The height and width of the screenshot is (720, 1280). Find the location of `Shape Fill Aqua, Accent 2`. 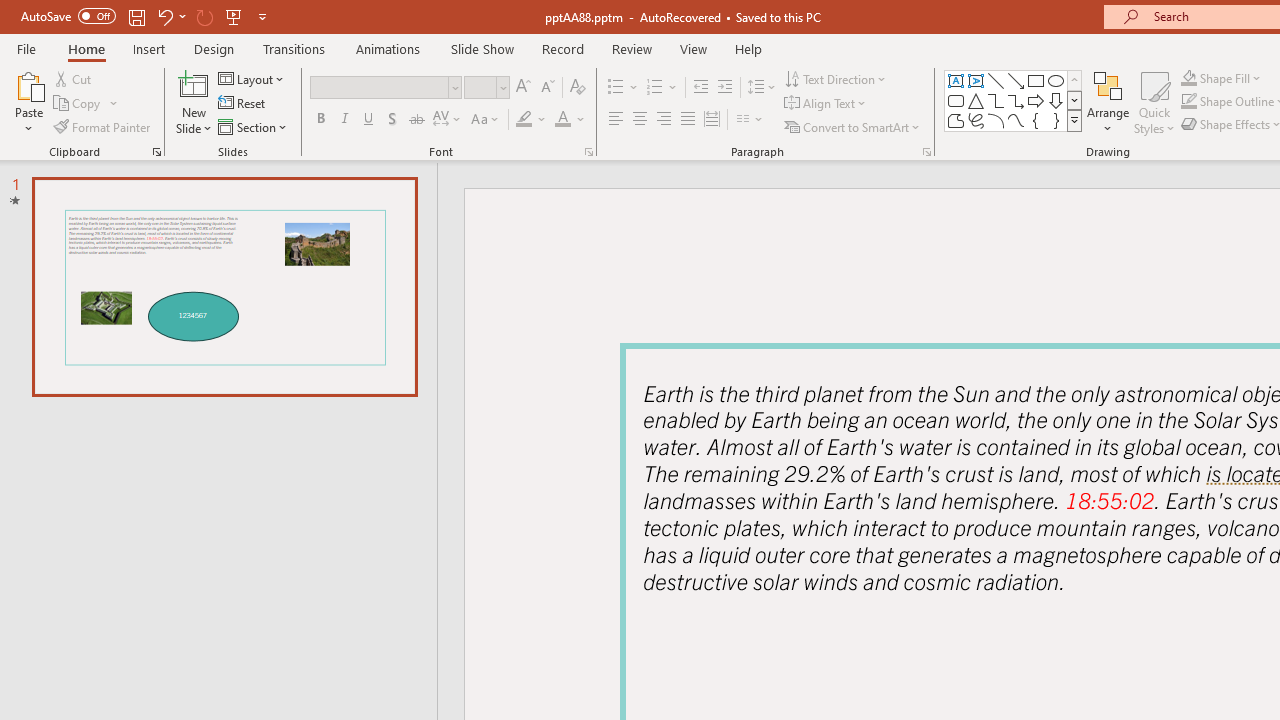

Shape Fill Aqua, Accent 2 is located at coordinates (1188, 78).